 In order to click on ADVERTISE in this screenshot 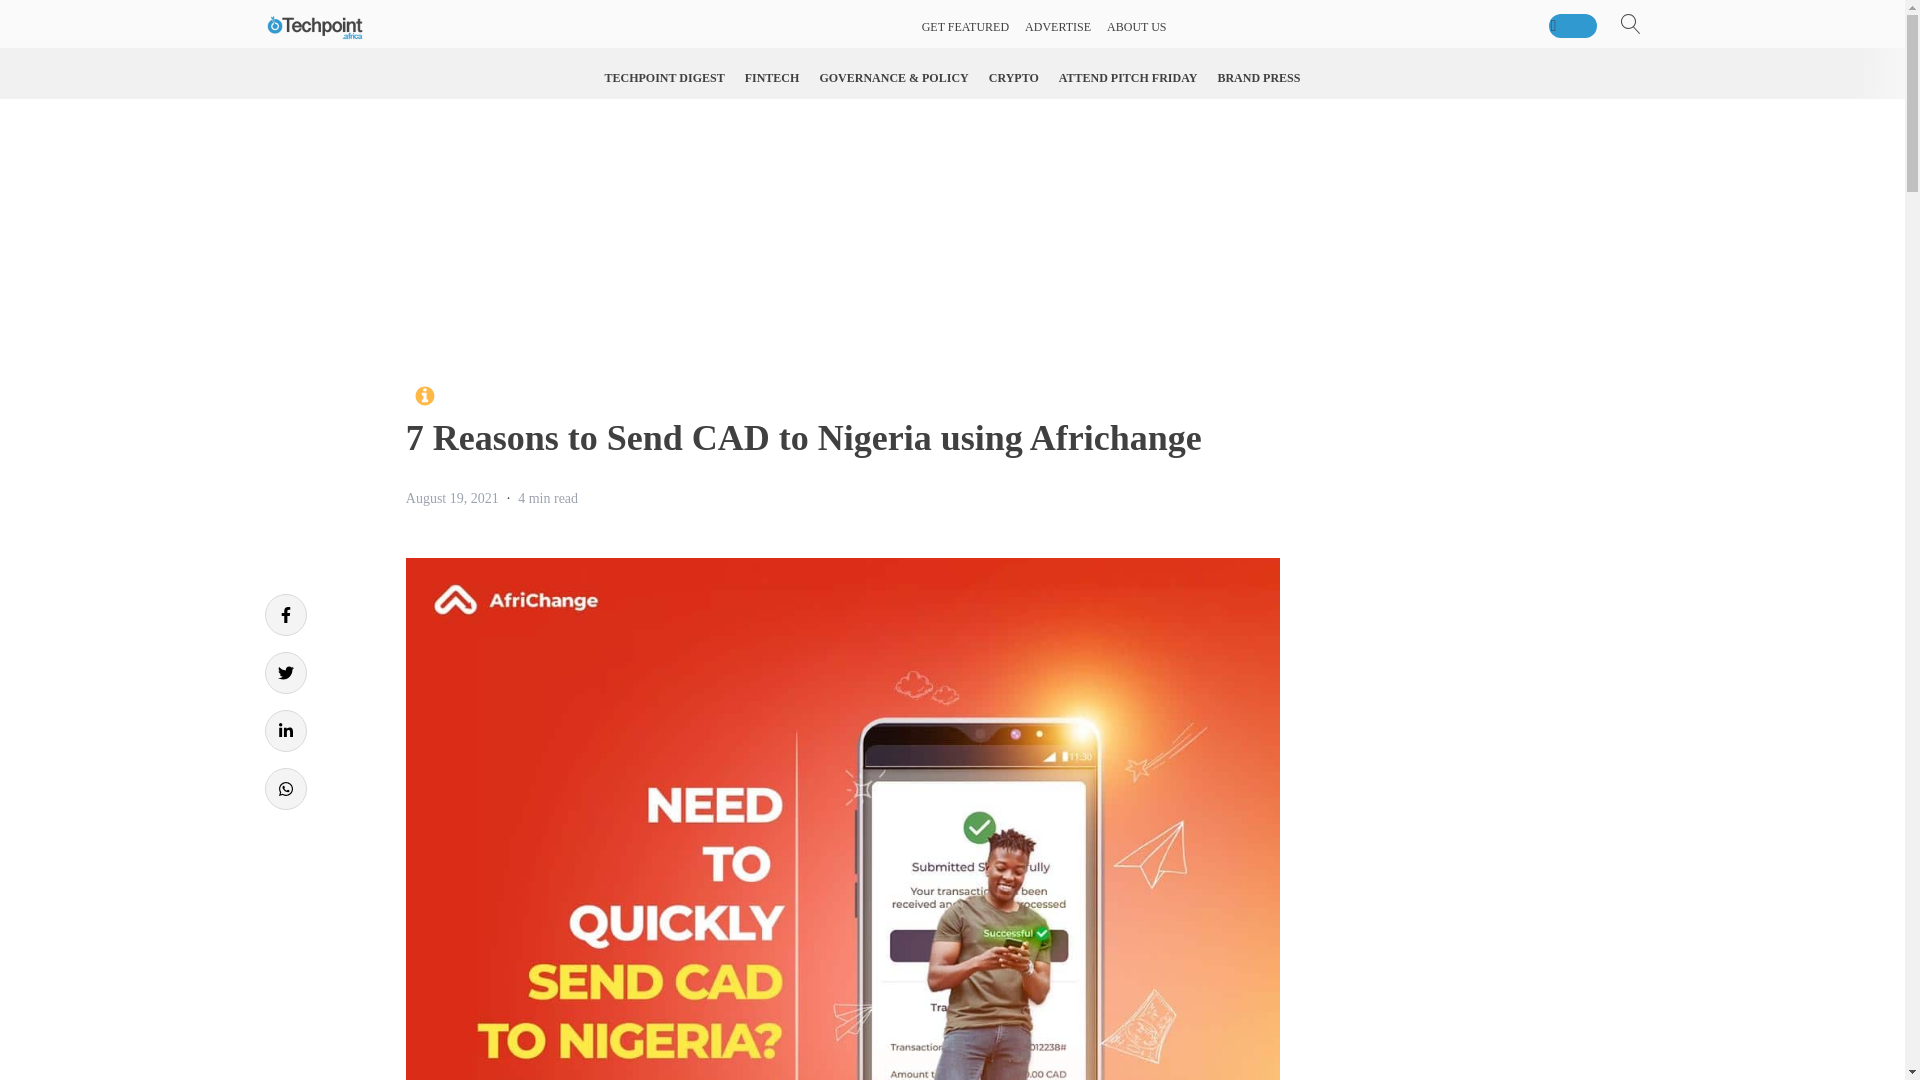, I will do `click(1058, 27)`.